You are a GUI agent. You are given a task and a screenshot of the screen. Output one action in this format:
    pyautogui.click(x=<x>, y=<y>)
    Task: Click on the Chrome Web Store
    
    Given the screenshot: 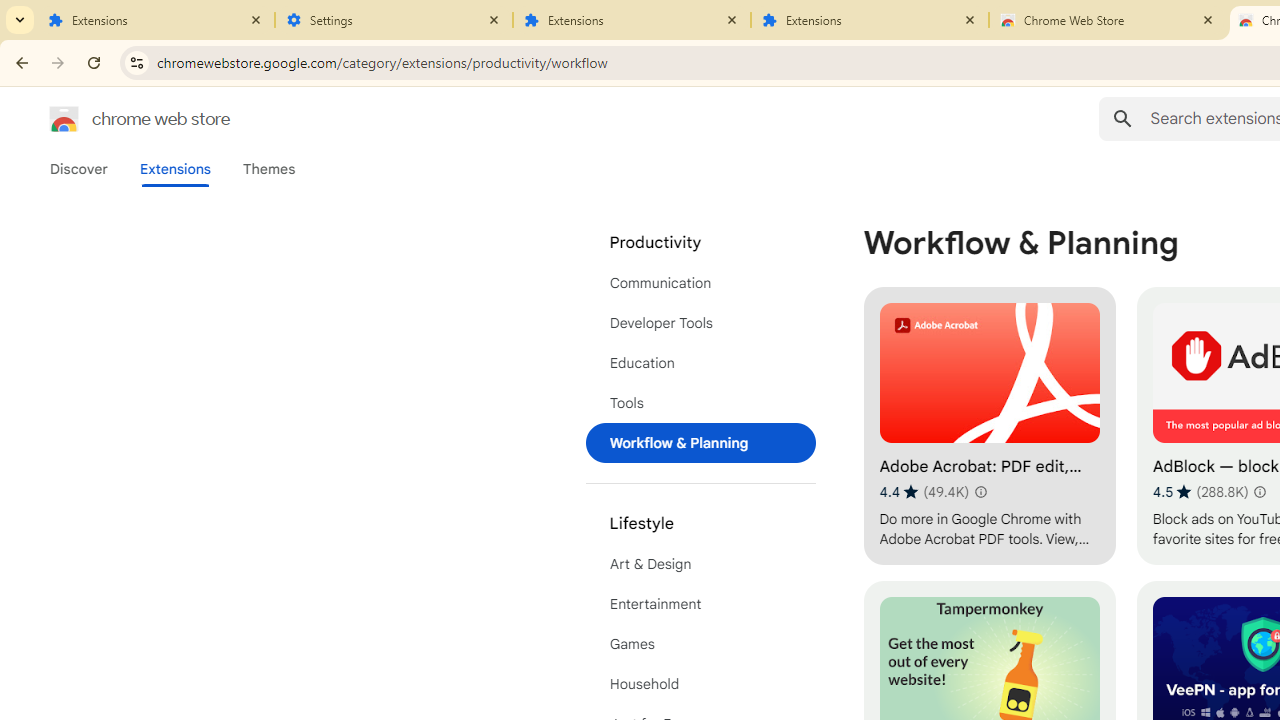 What is the action you would take?
    pyautogui.click(x=1108, y=20)
    